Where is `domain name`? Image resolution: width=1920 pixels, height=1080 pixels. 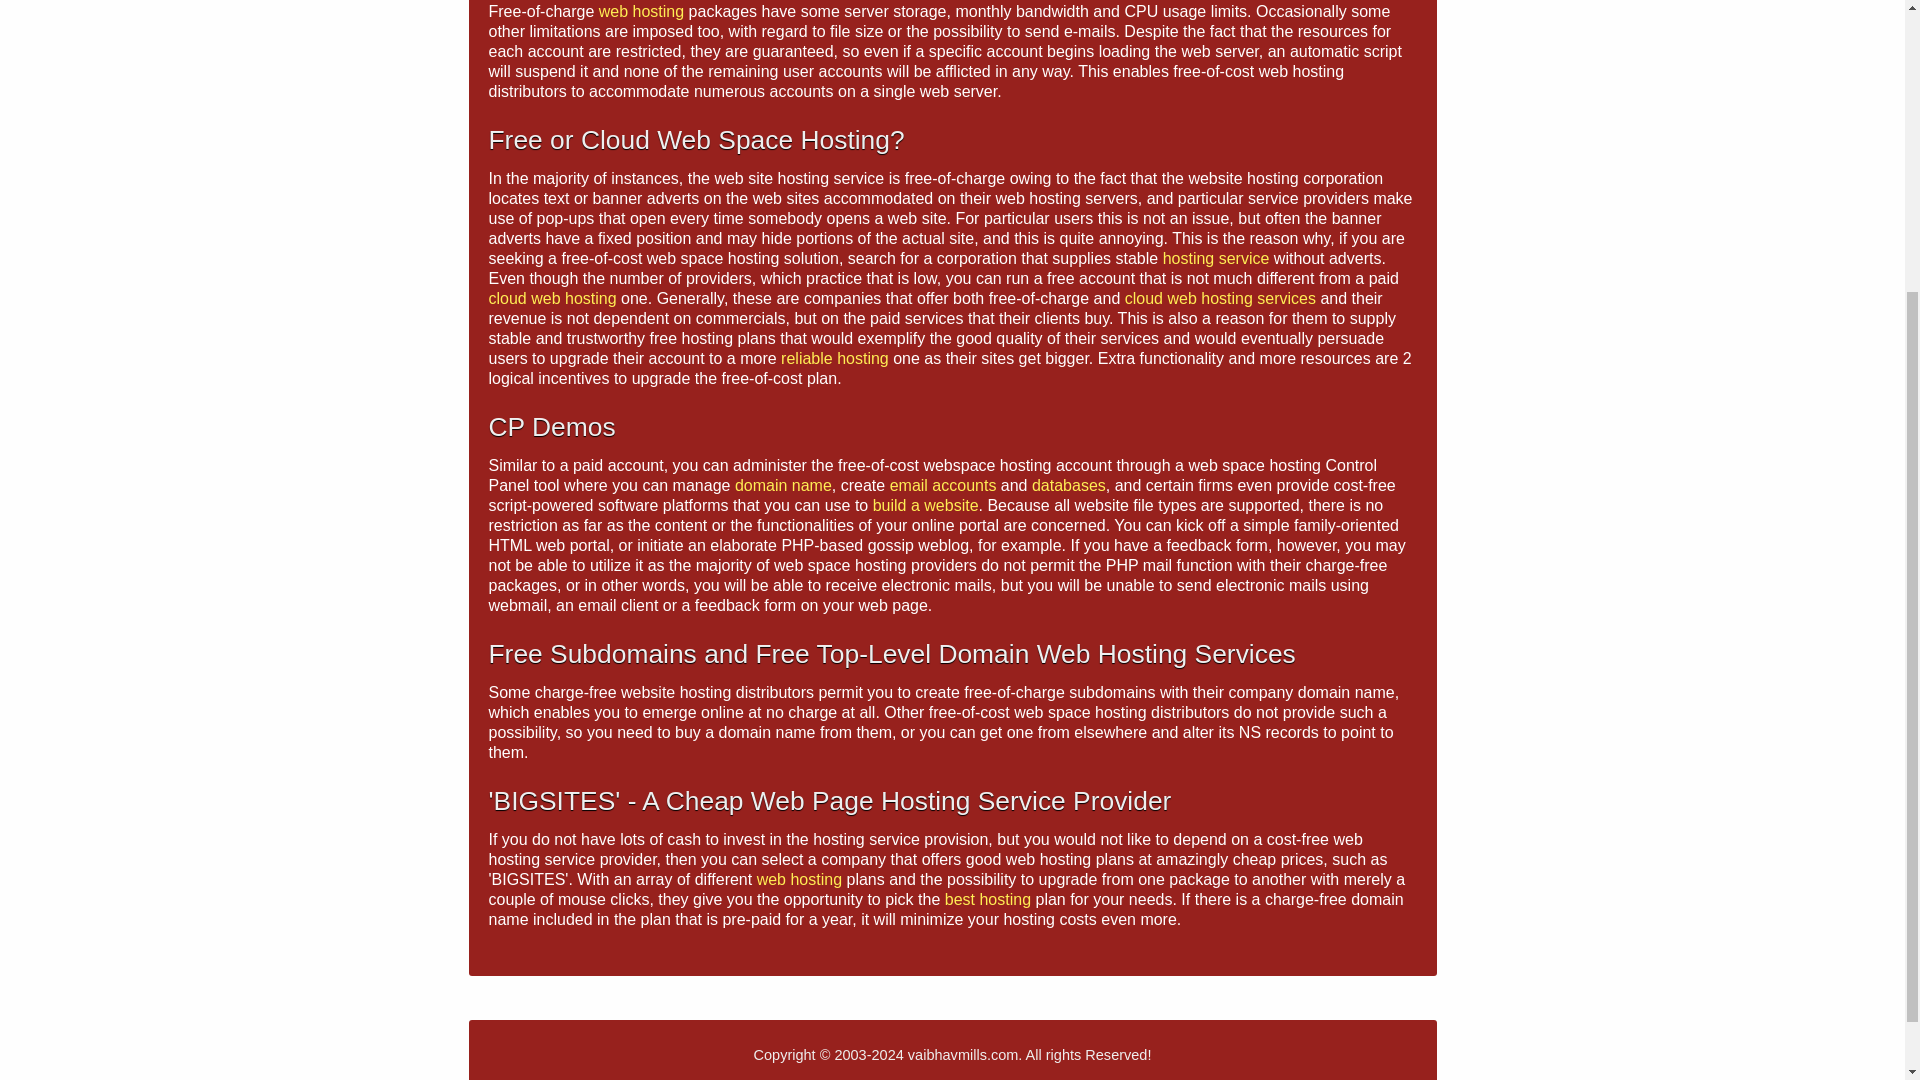 domain name is located at coordinates (783, 485).